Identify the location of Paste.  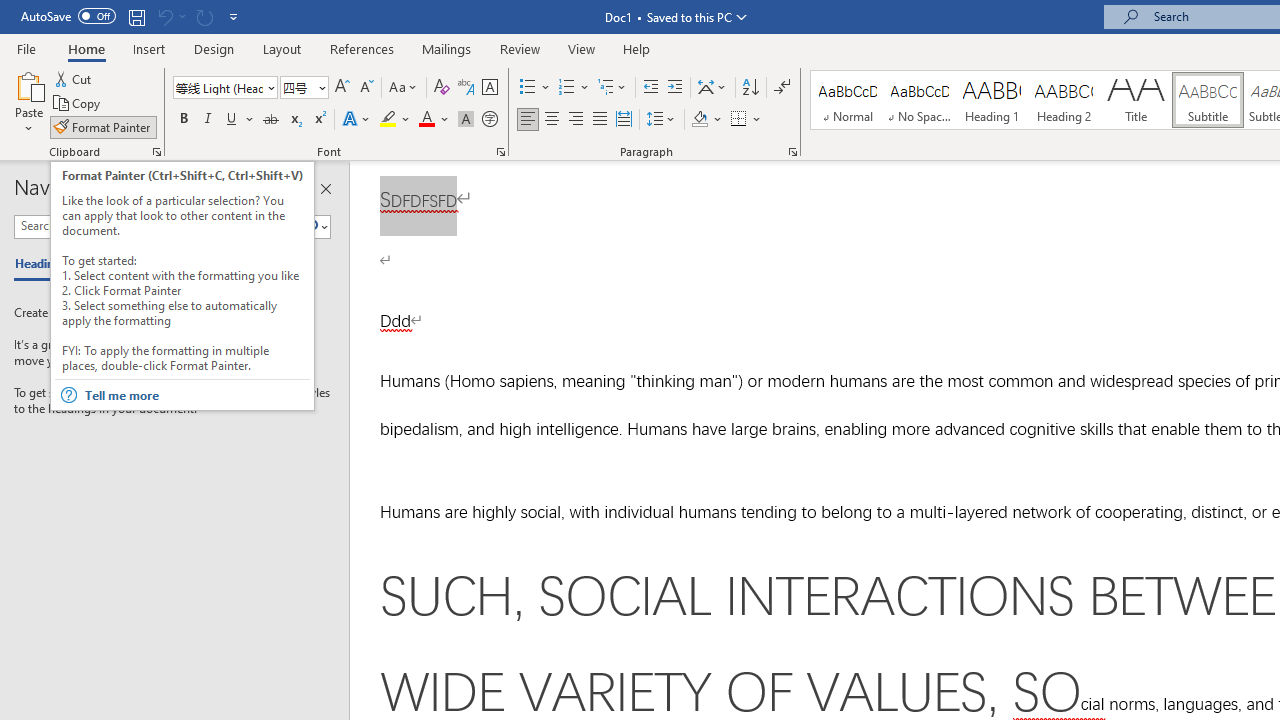
(28, 102).